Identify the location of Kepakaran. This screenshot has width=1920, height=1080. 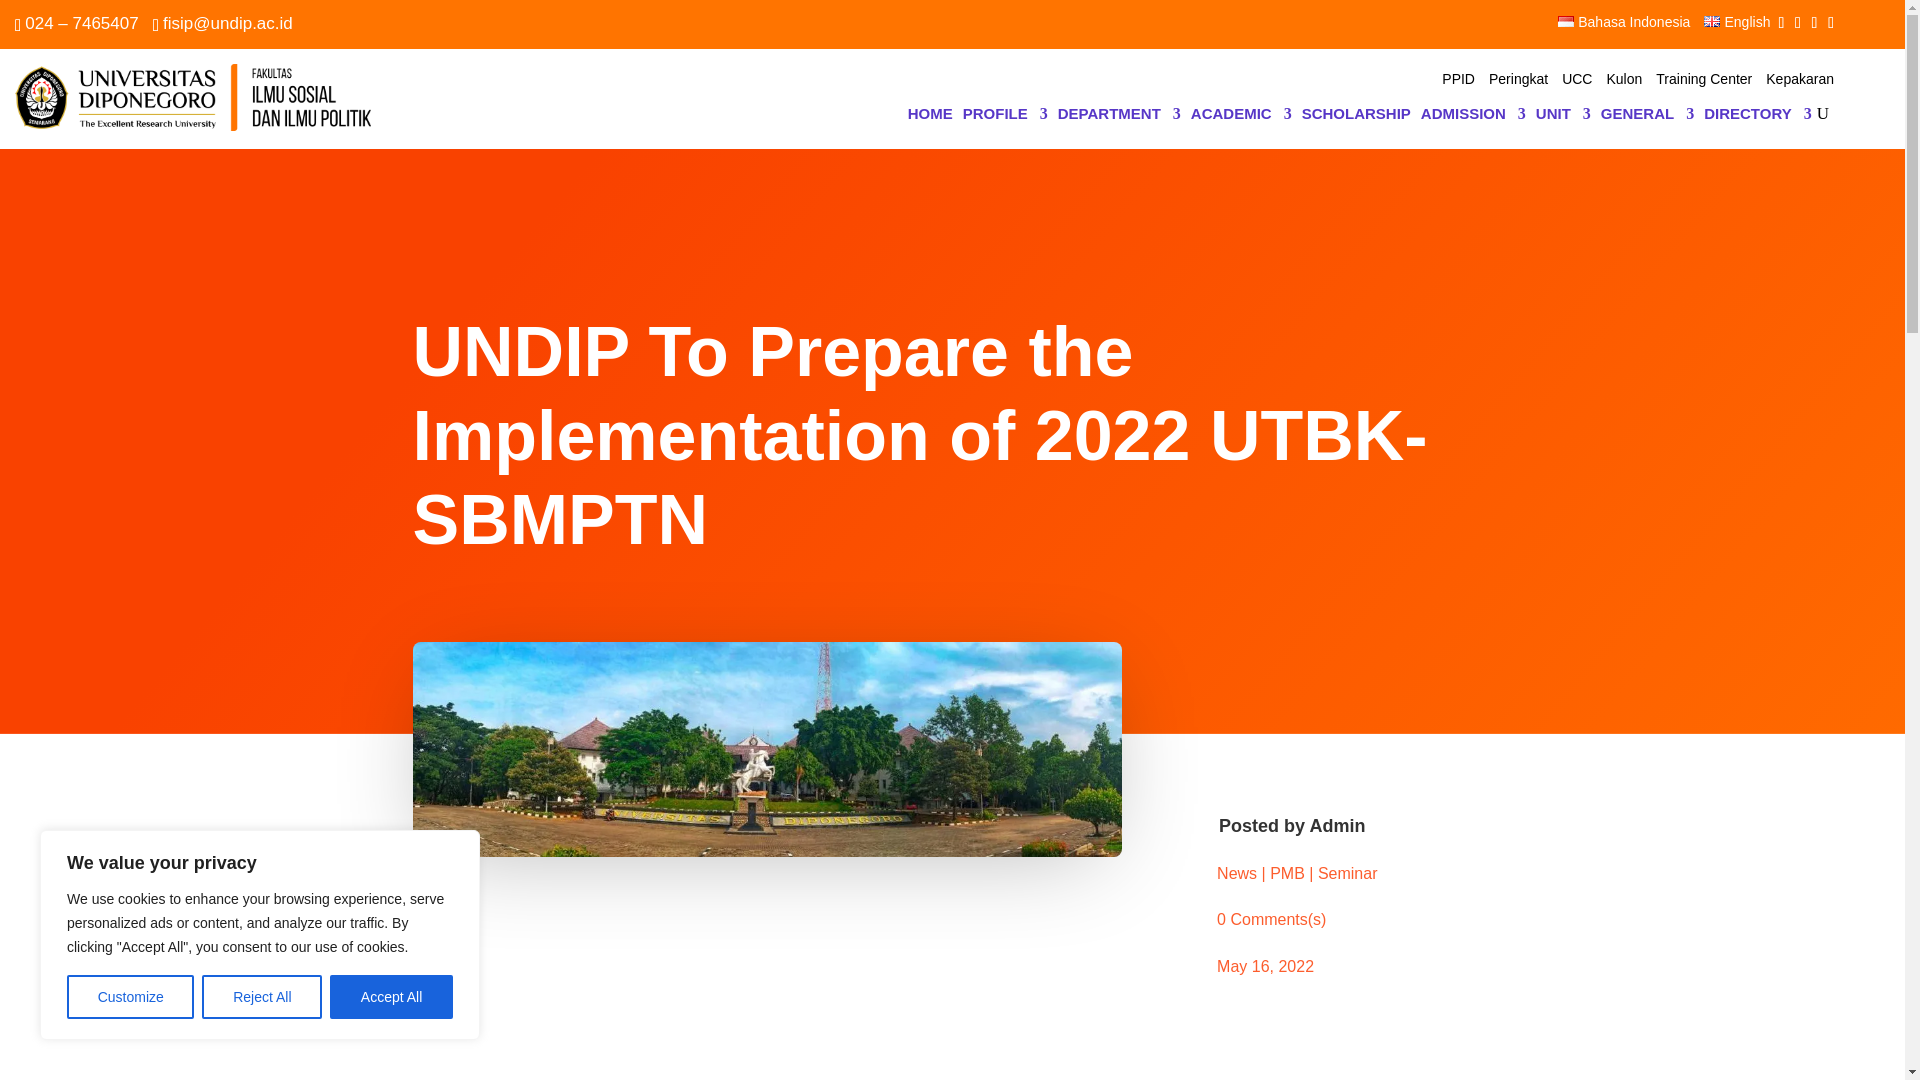
(1800, 82).